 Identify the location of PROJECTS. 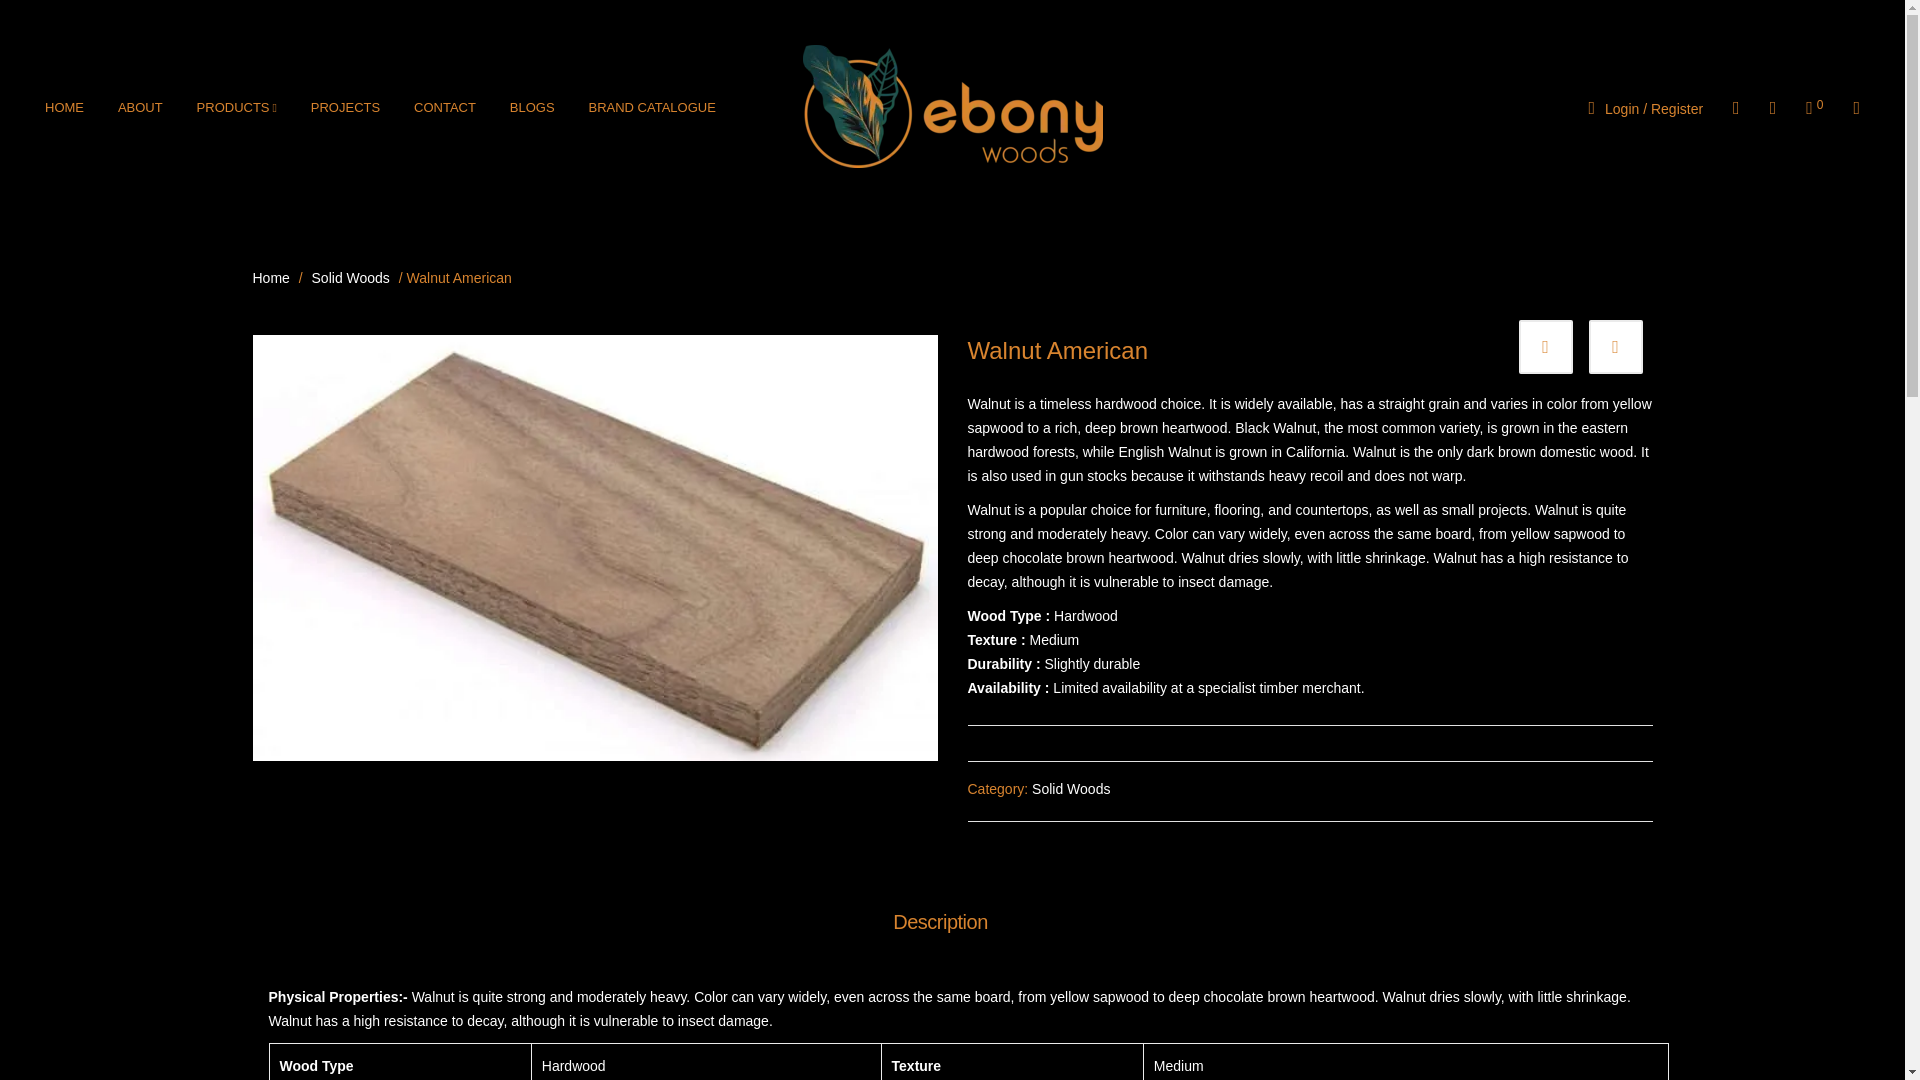
(345, 108).